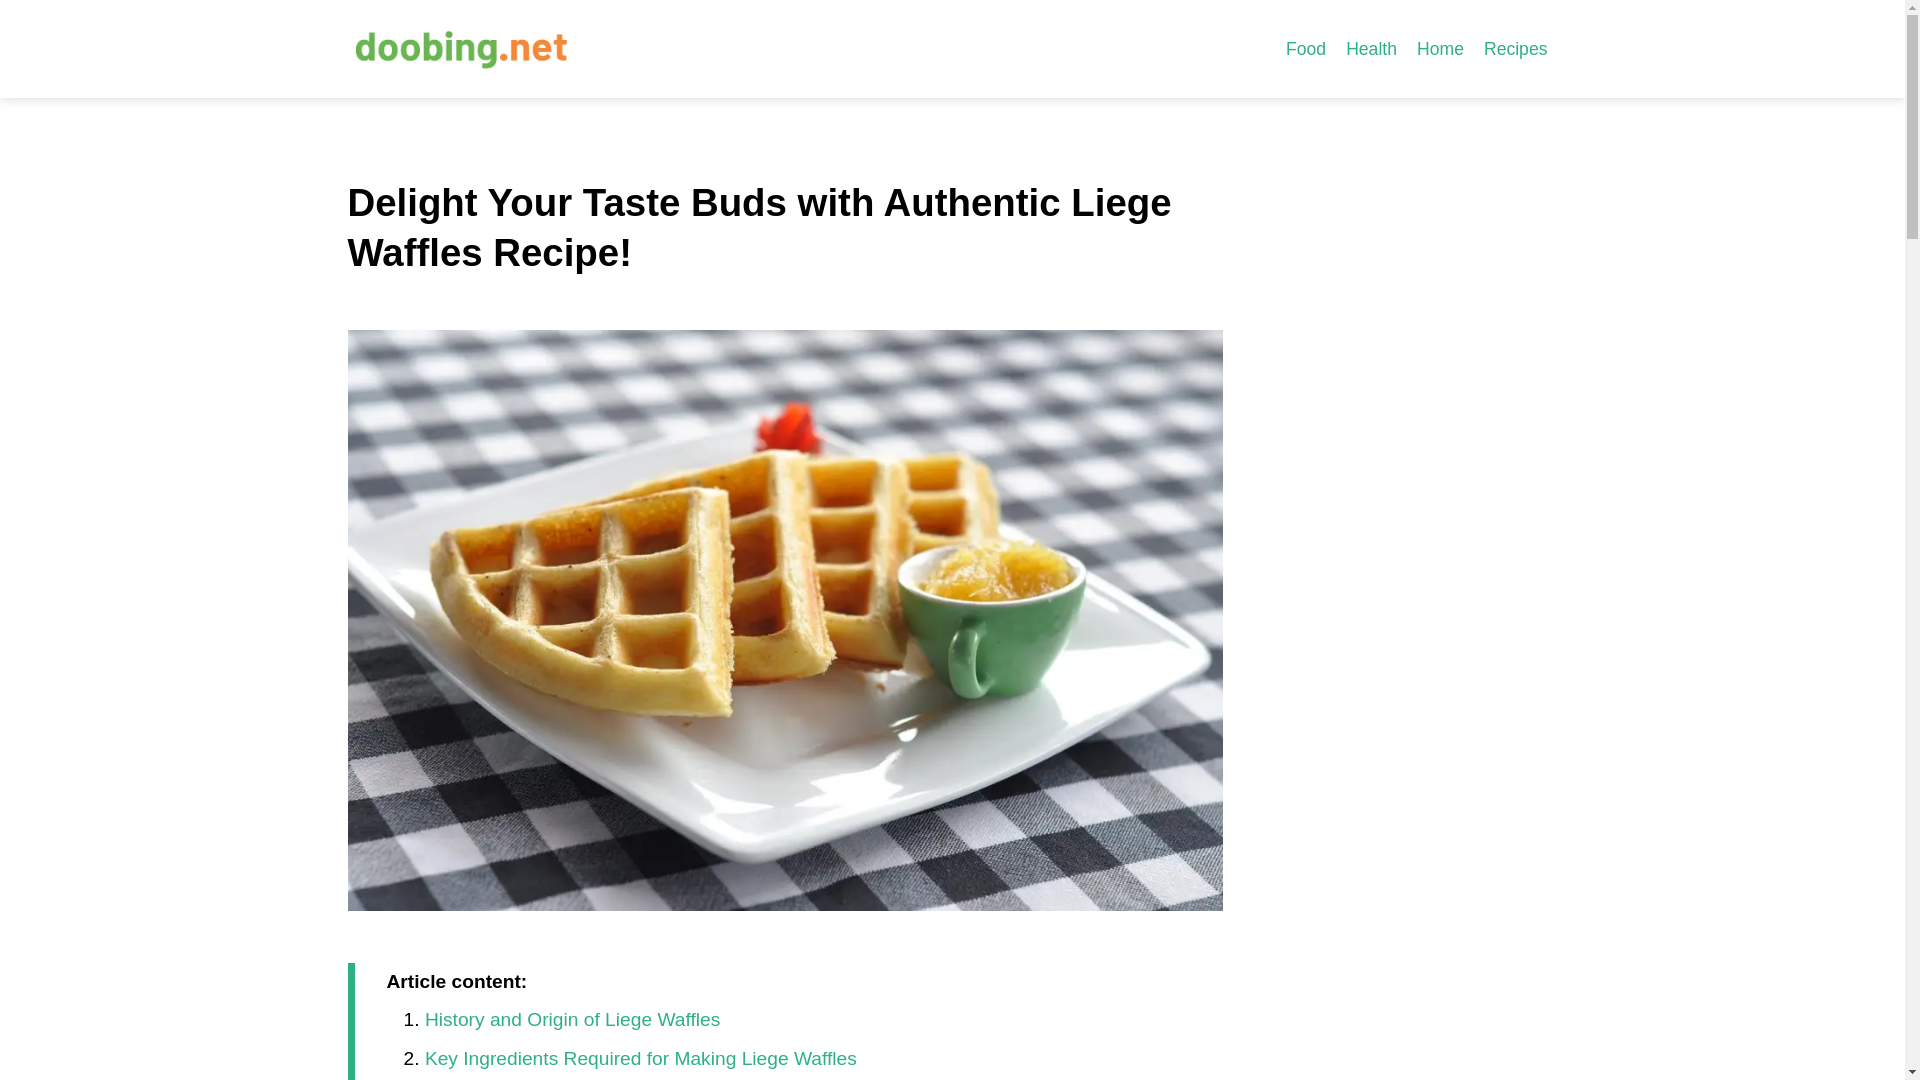 Image resolution: width=1920 pixels, height=1080 pixels. I want to click on Home, so click(1440, 48).